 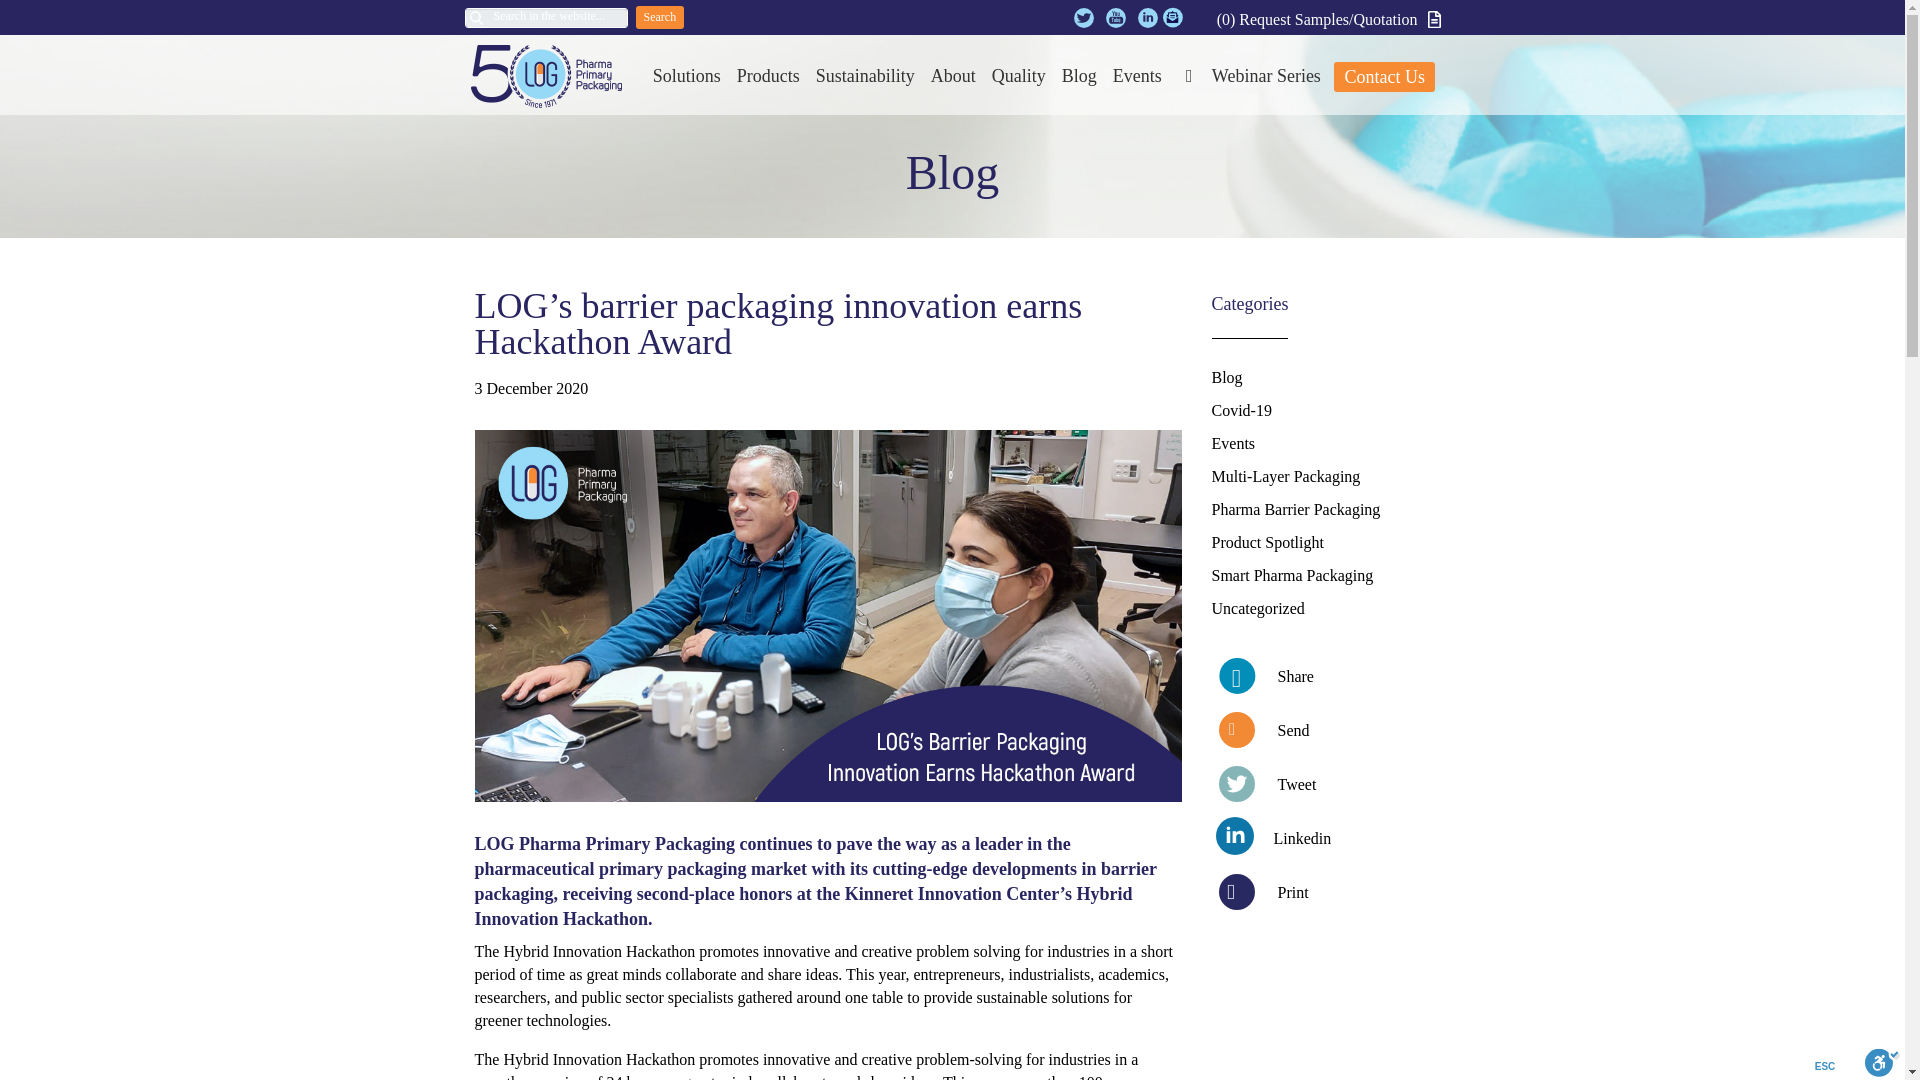 I want to click on Contact Us, so click(x=1384, y=76).